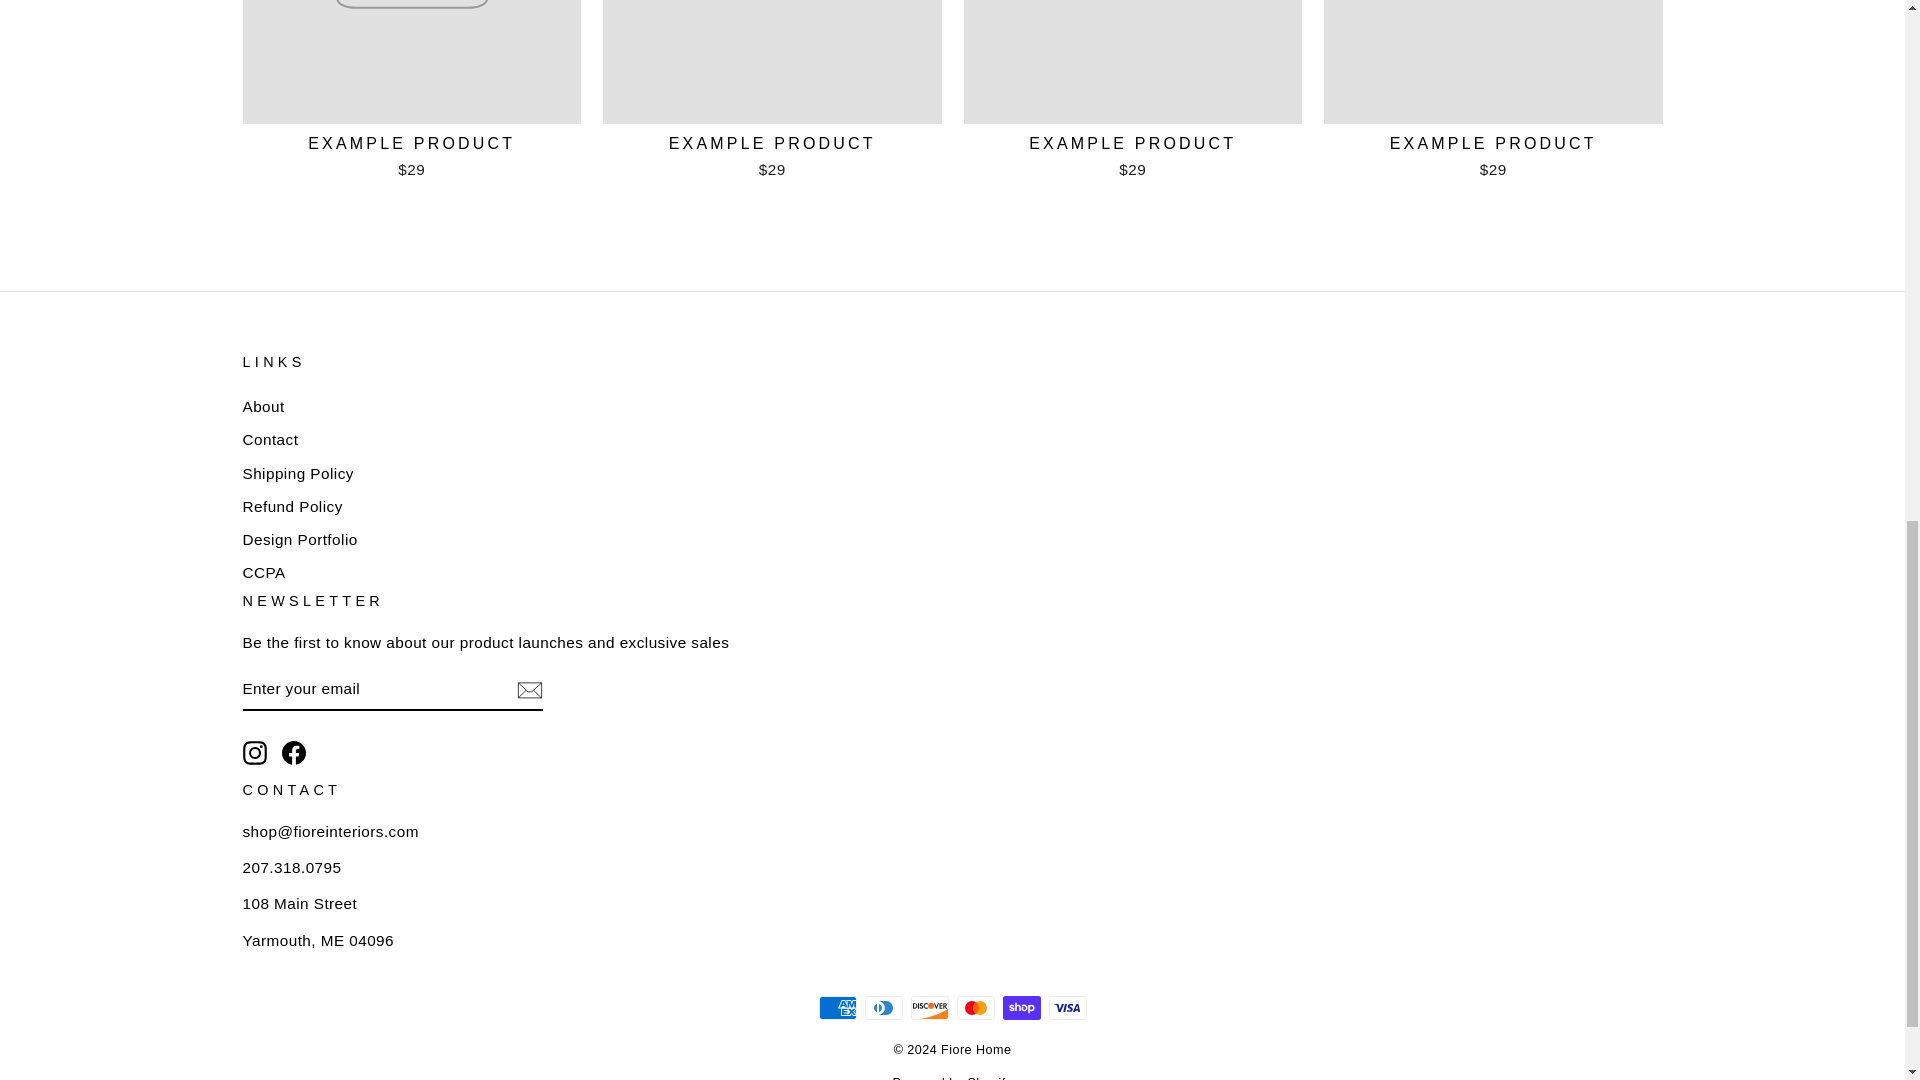  What do you see at coordinates (294, 752) in the screenshot?
I see `Fiore Home on Facebook` at bounding box center [294, 752].